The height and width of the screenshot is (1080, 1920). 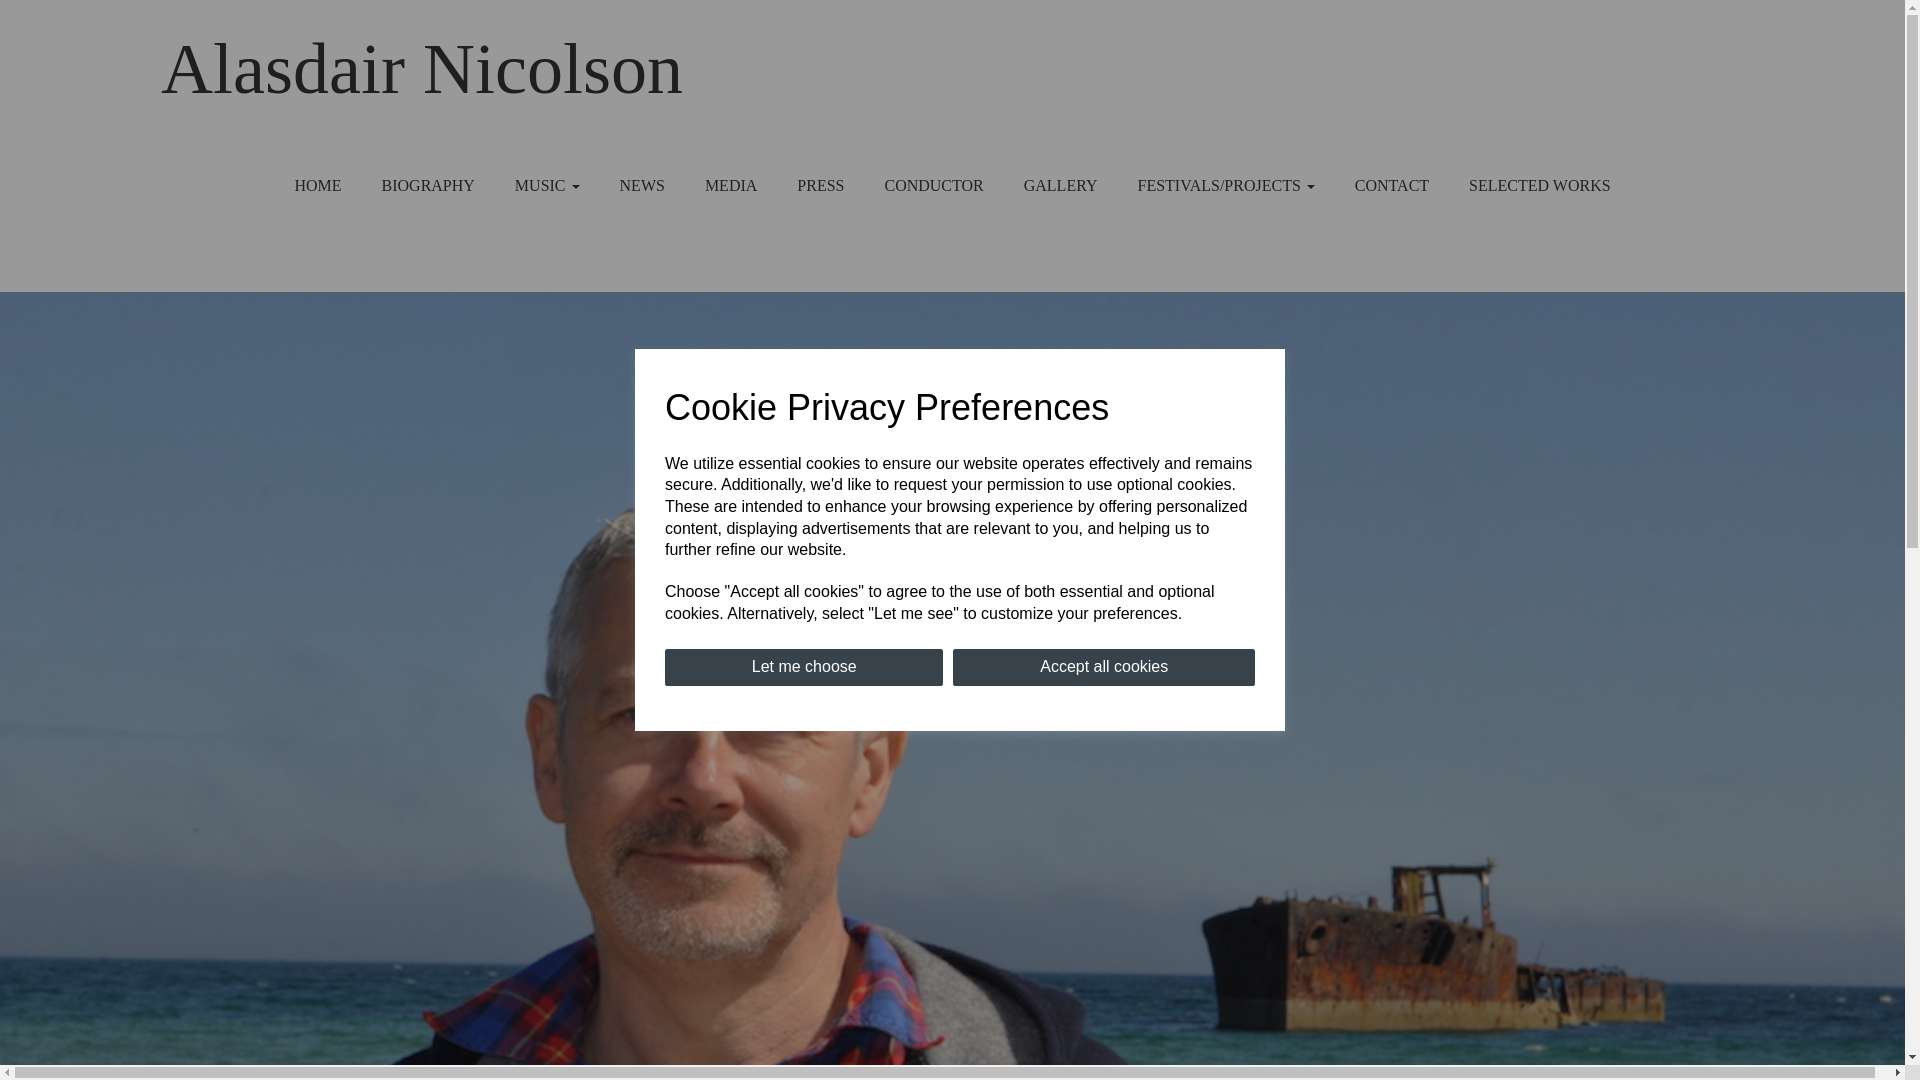 What do you see at coordinates (642, 185) in the screenshot?
I see `NEWS` at bounding box center [642, 185].